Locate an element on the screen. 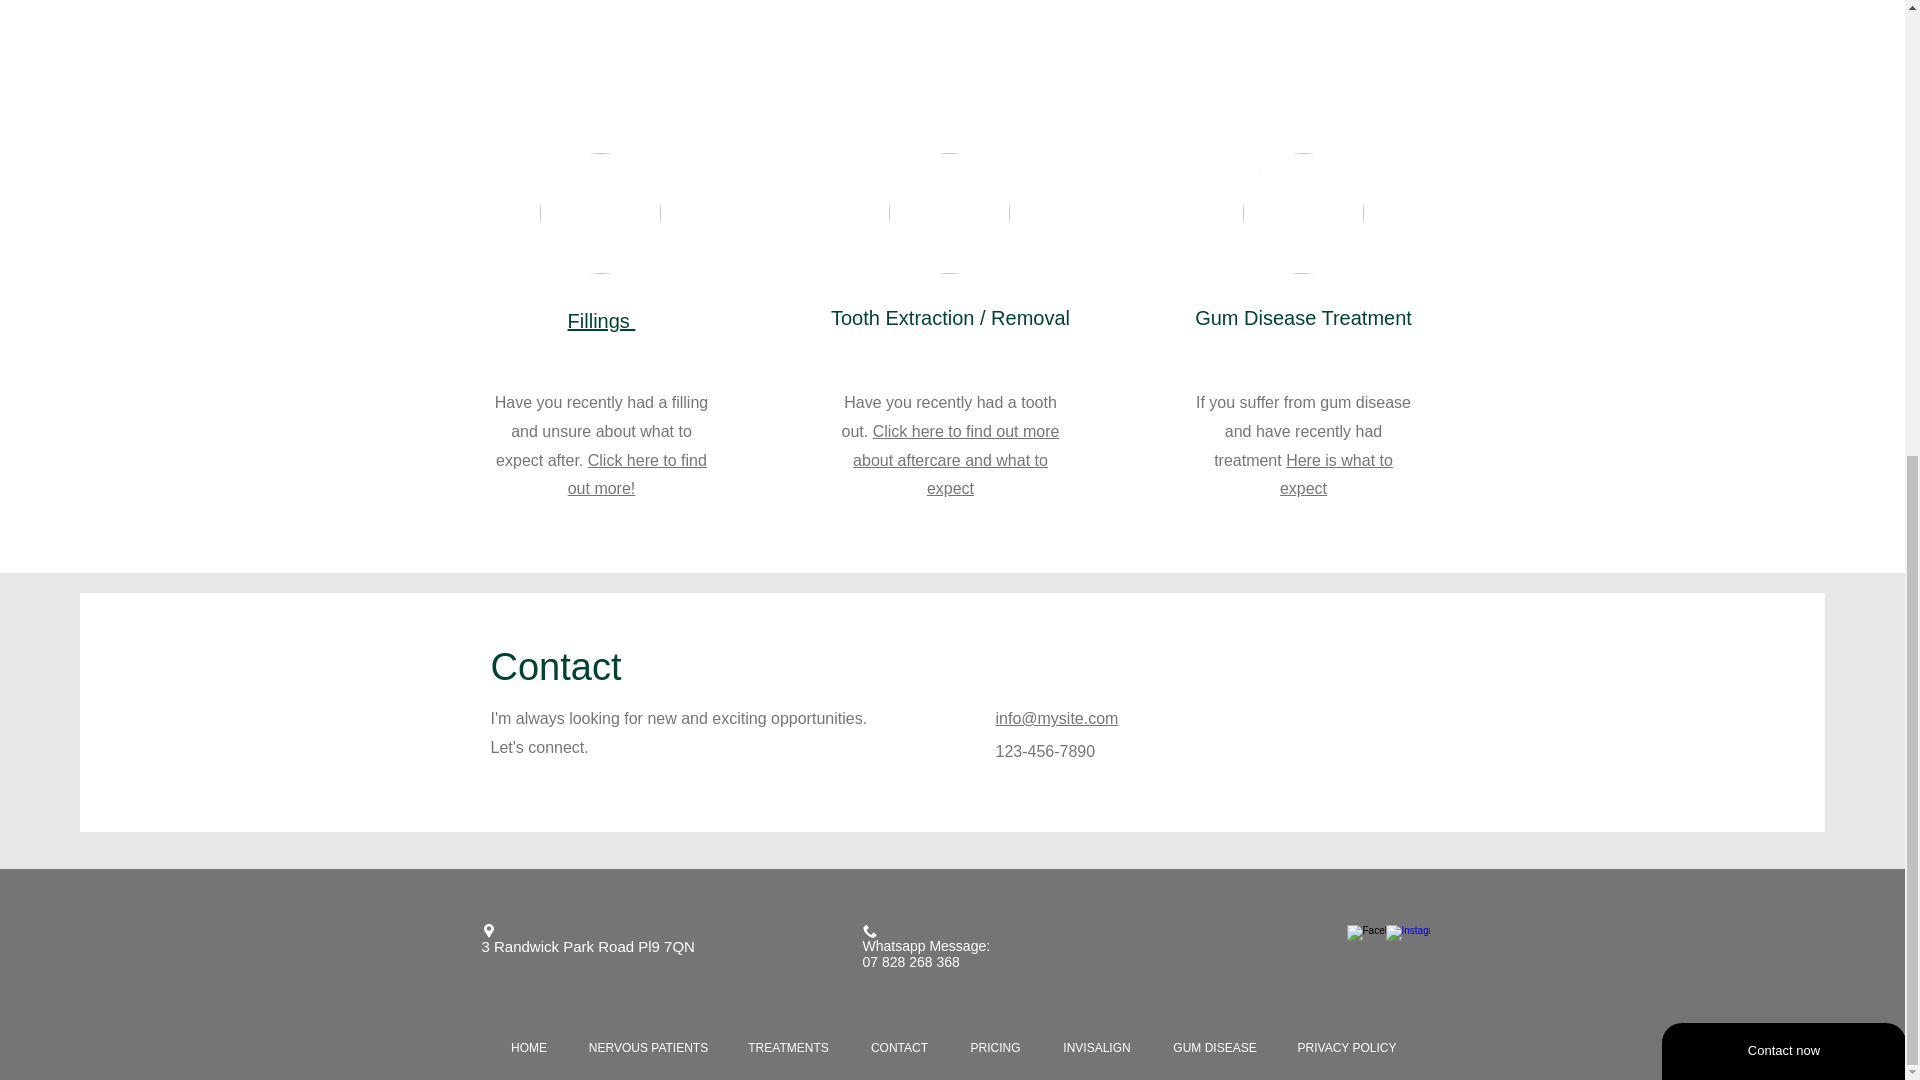 The height and width of the screenshot is (1080, 1920). INVISALIGN is located at coordinates (1098, 1048).